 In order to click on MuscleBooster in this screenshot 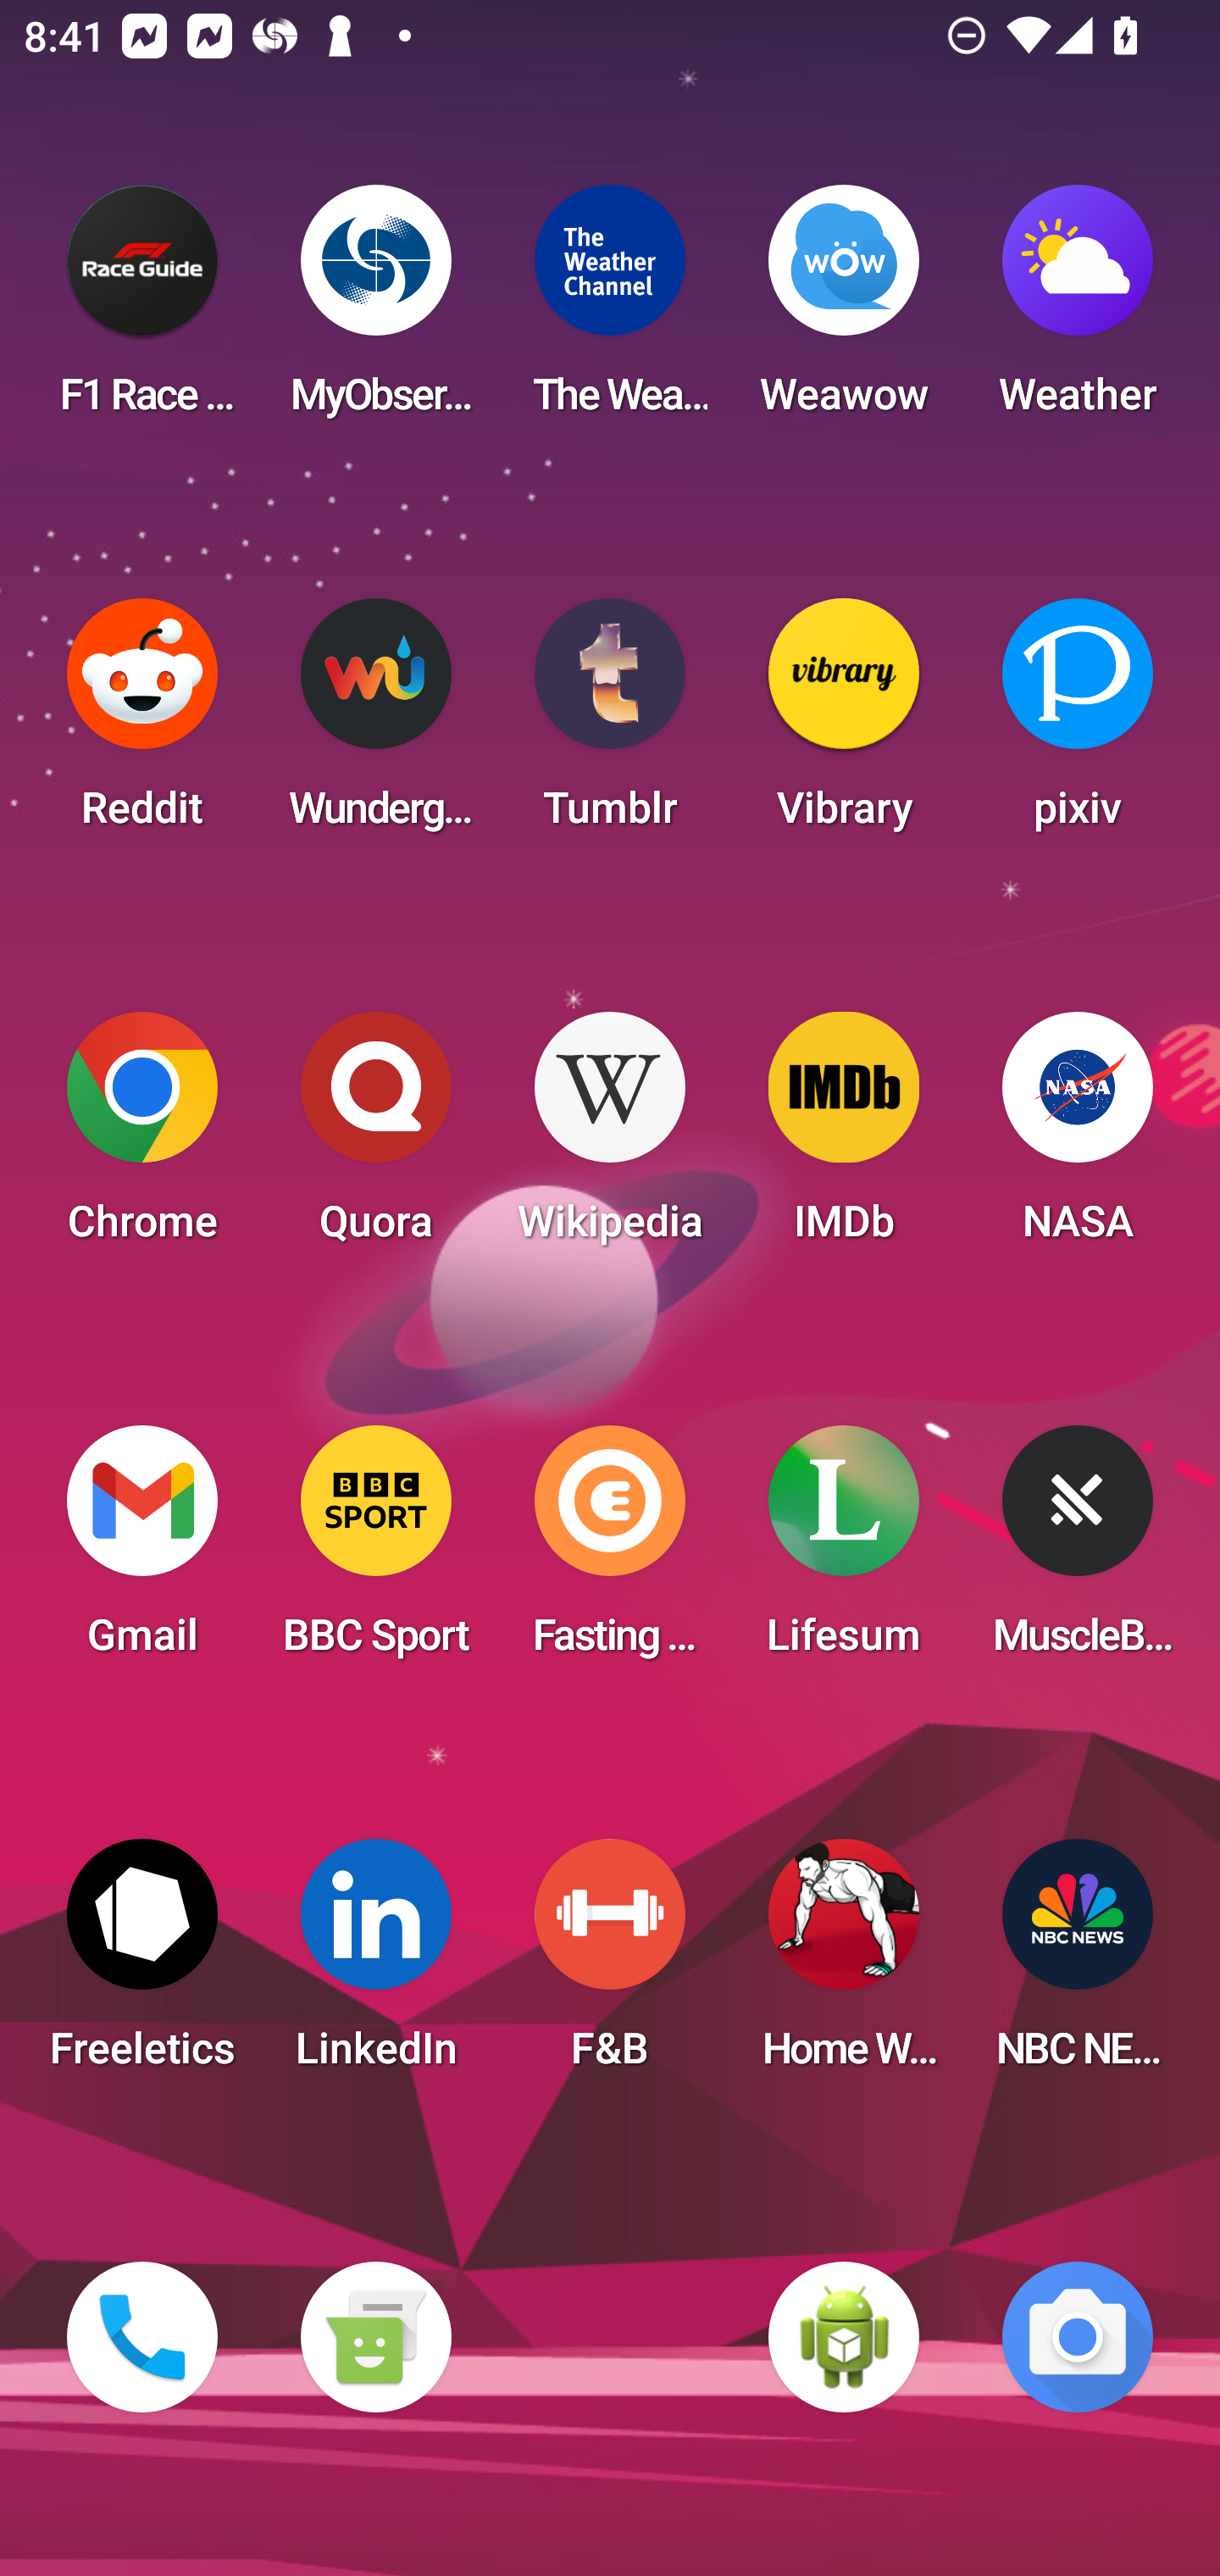, I will do `click(1078, 1551)`.